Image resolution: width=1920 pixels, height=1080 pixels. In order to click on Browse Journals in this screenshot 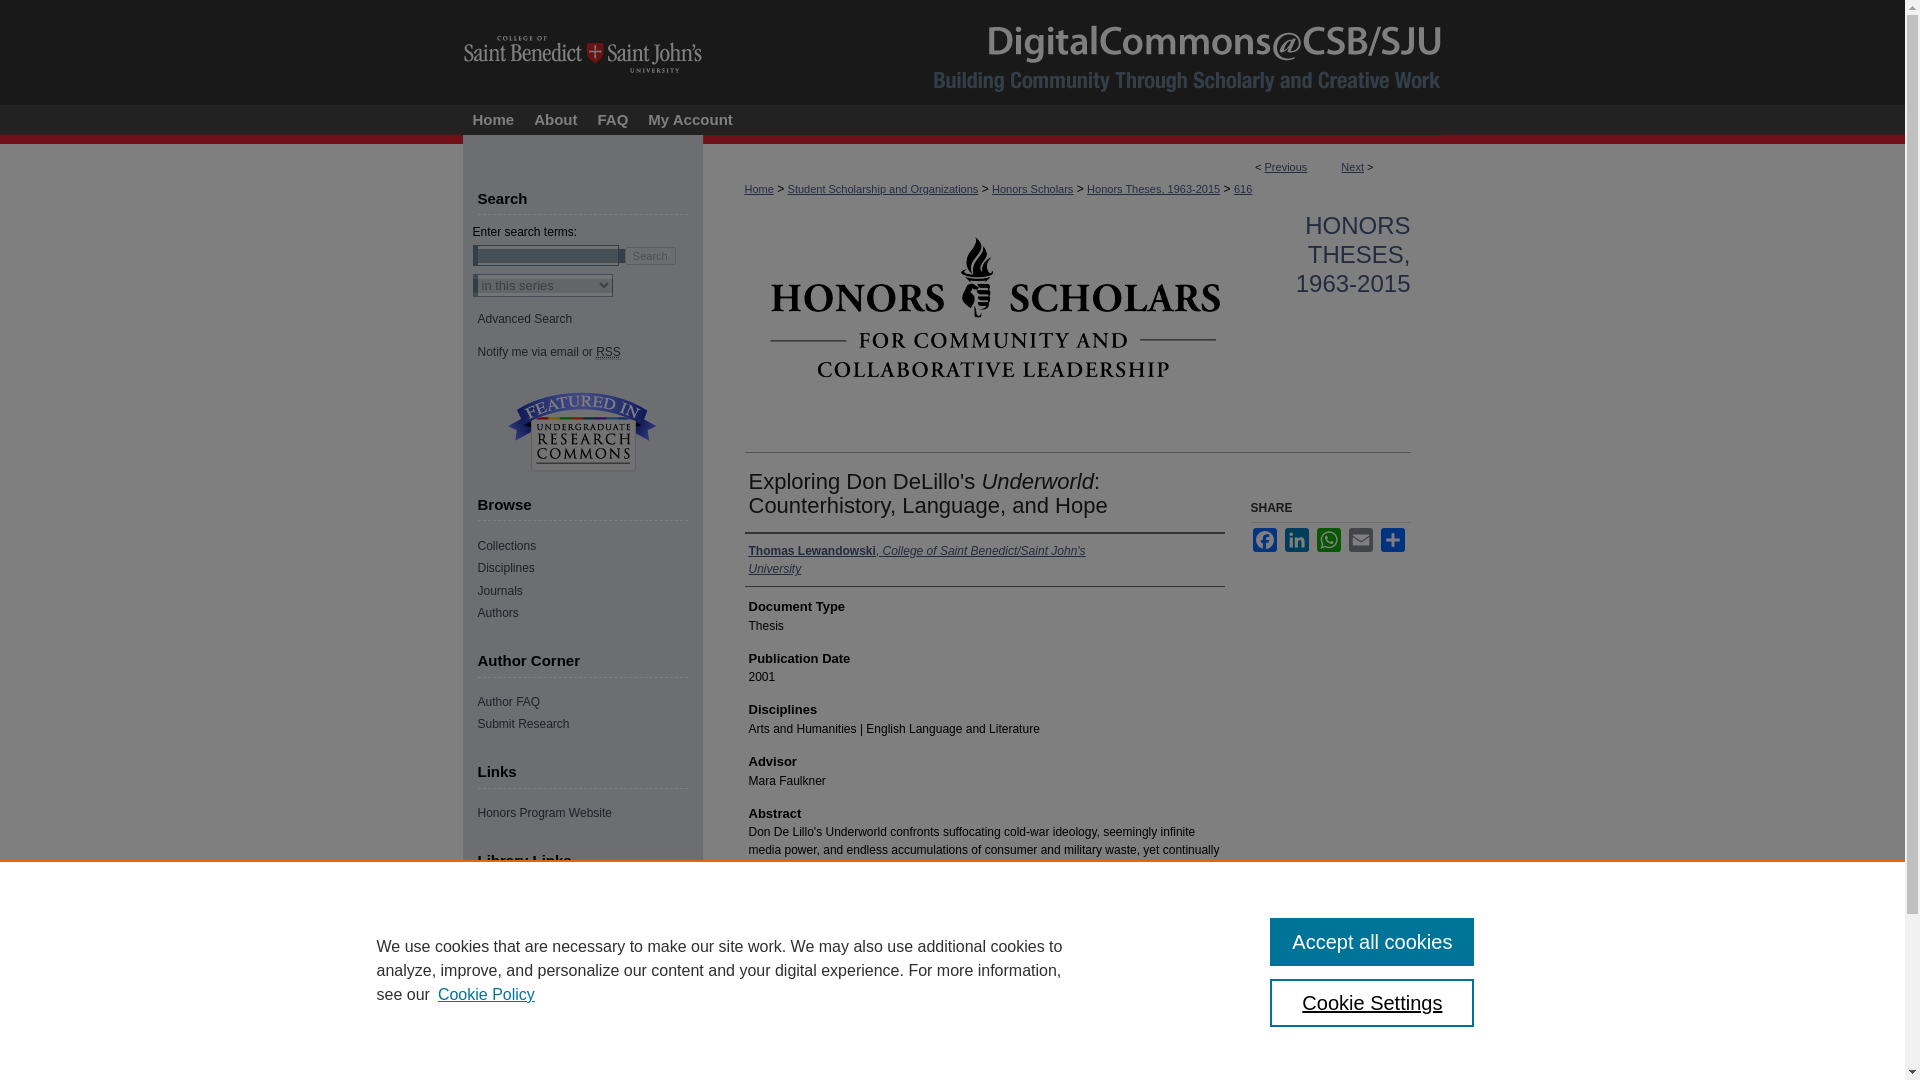, I will do `click(590, 591)`.